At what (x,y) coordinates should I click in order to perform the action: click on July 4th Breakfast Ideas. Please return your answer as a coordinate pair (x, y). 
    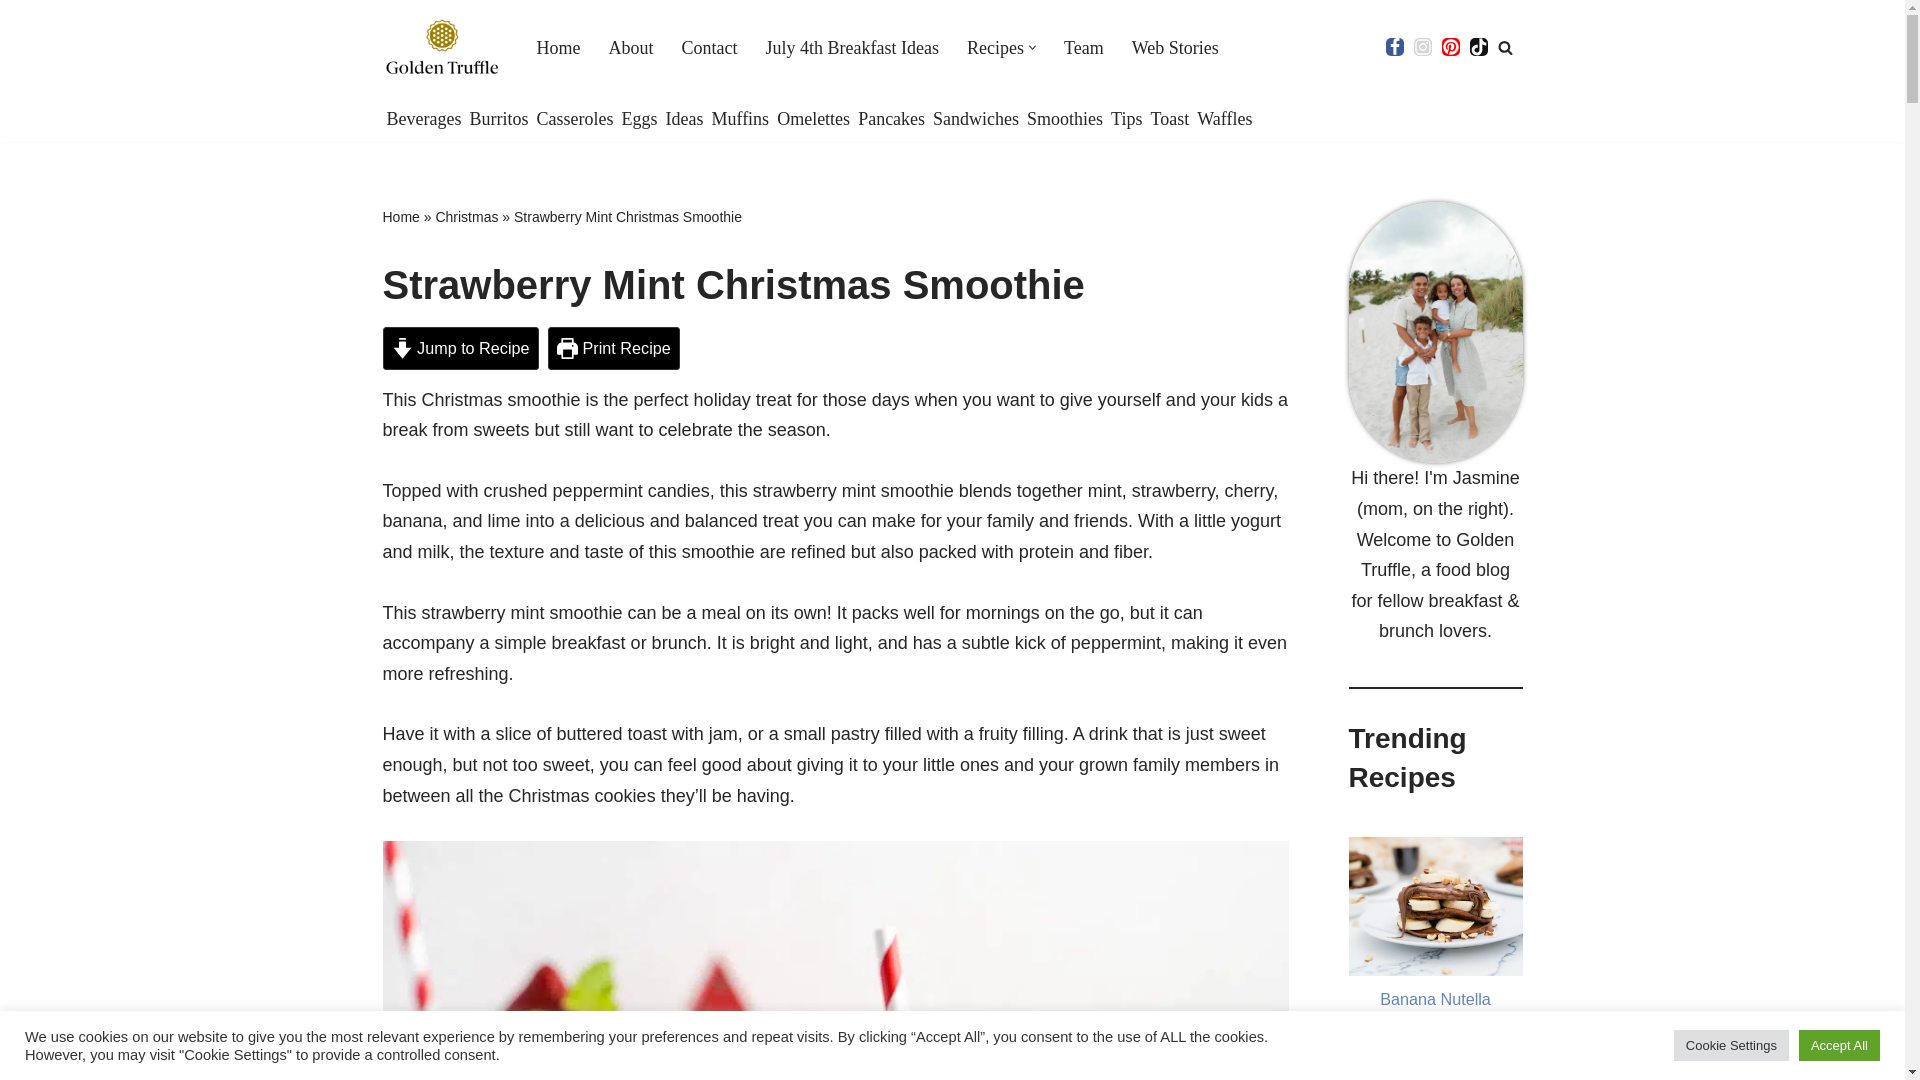
    Looking at the image, I should click on (852, 46).